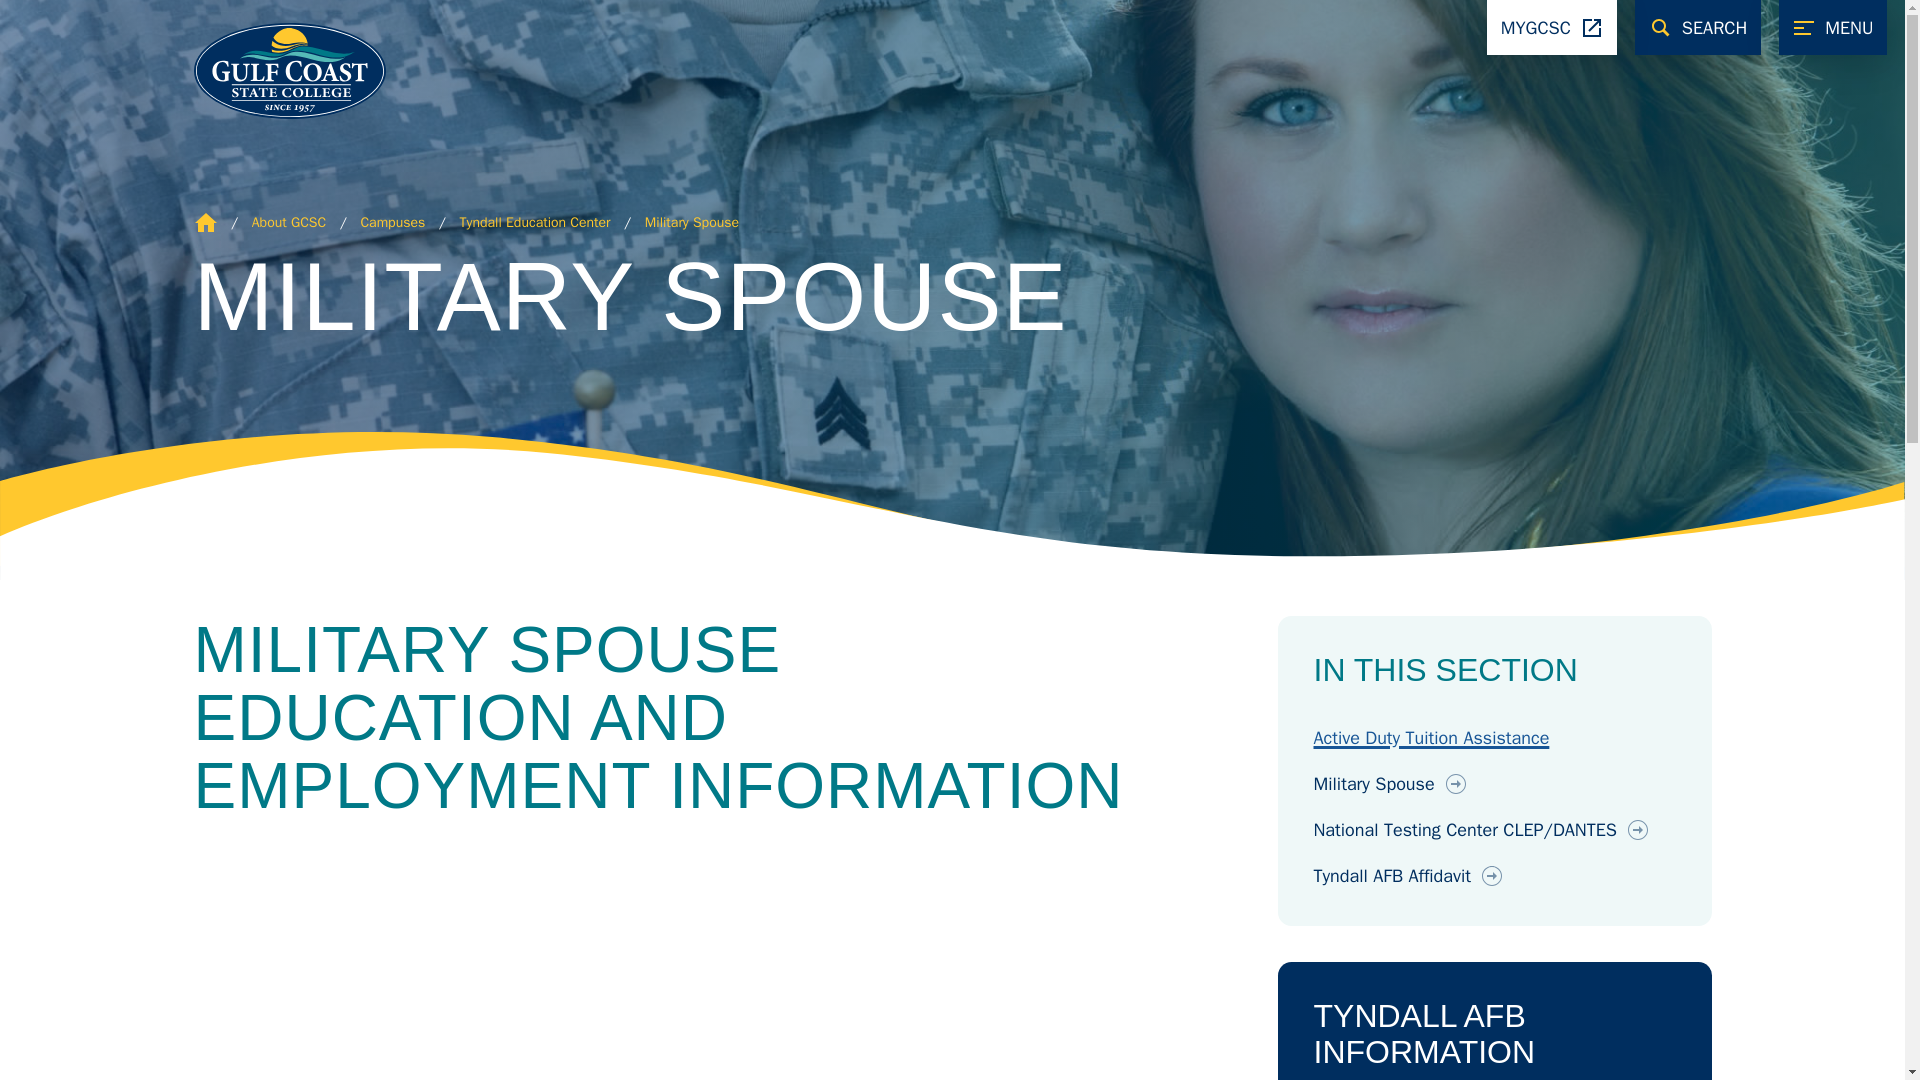  Describe the element at coordinates (268, 69) in the screenshot. I see `Gulf Coast State College Homepage` at that location.